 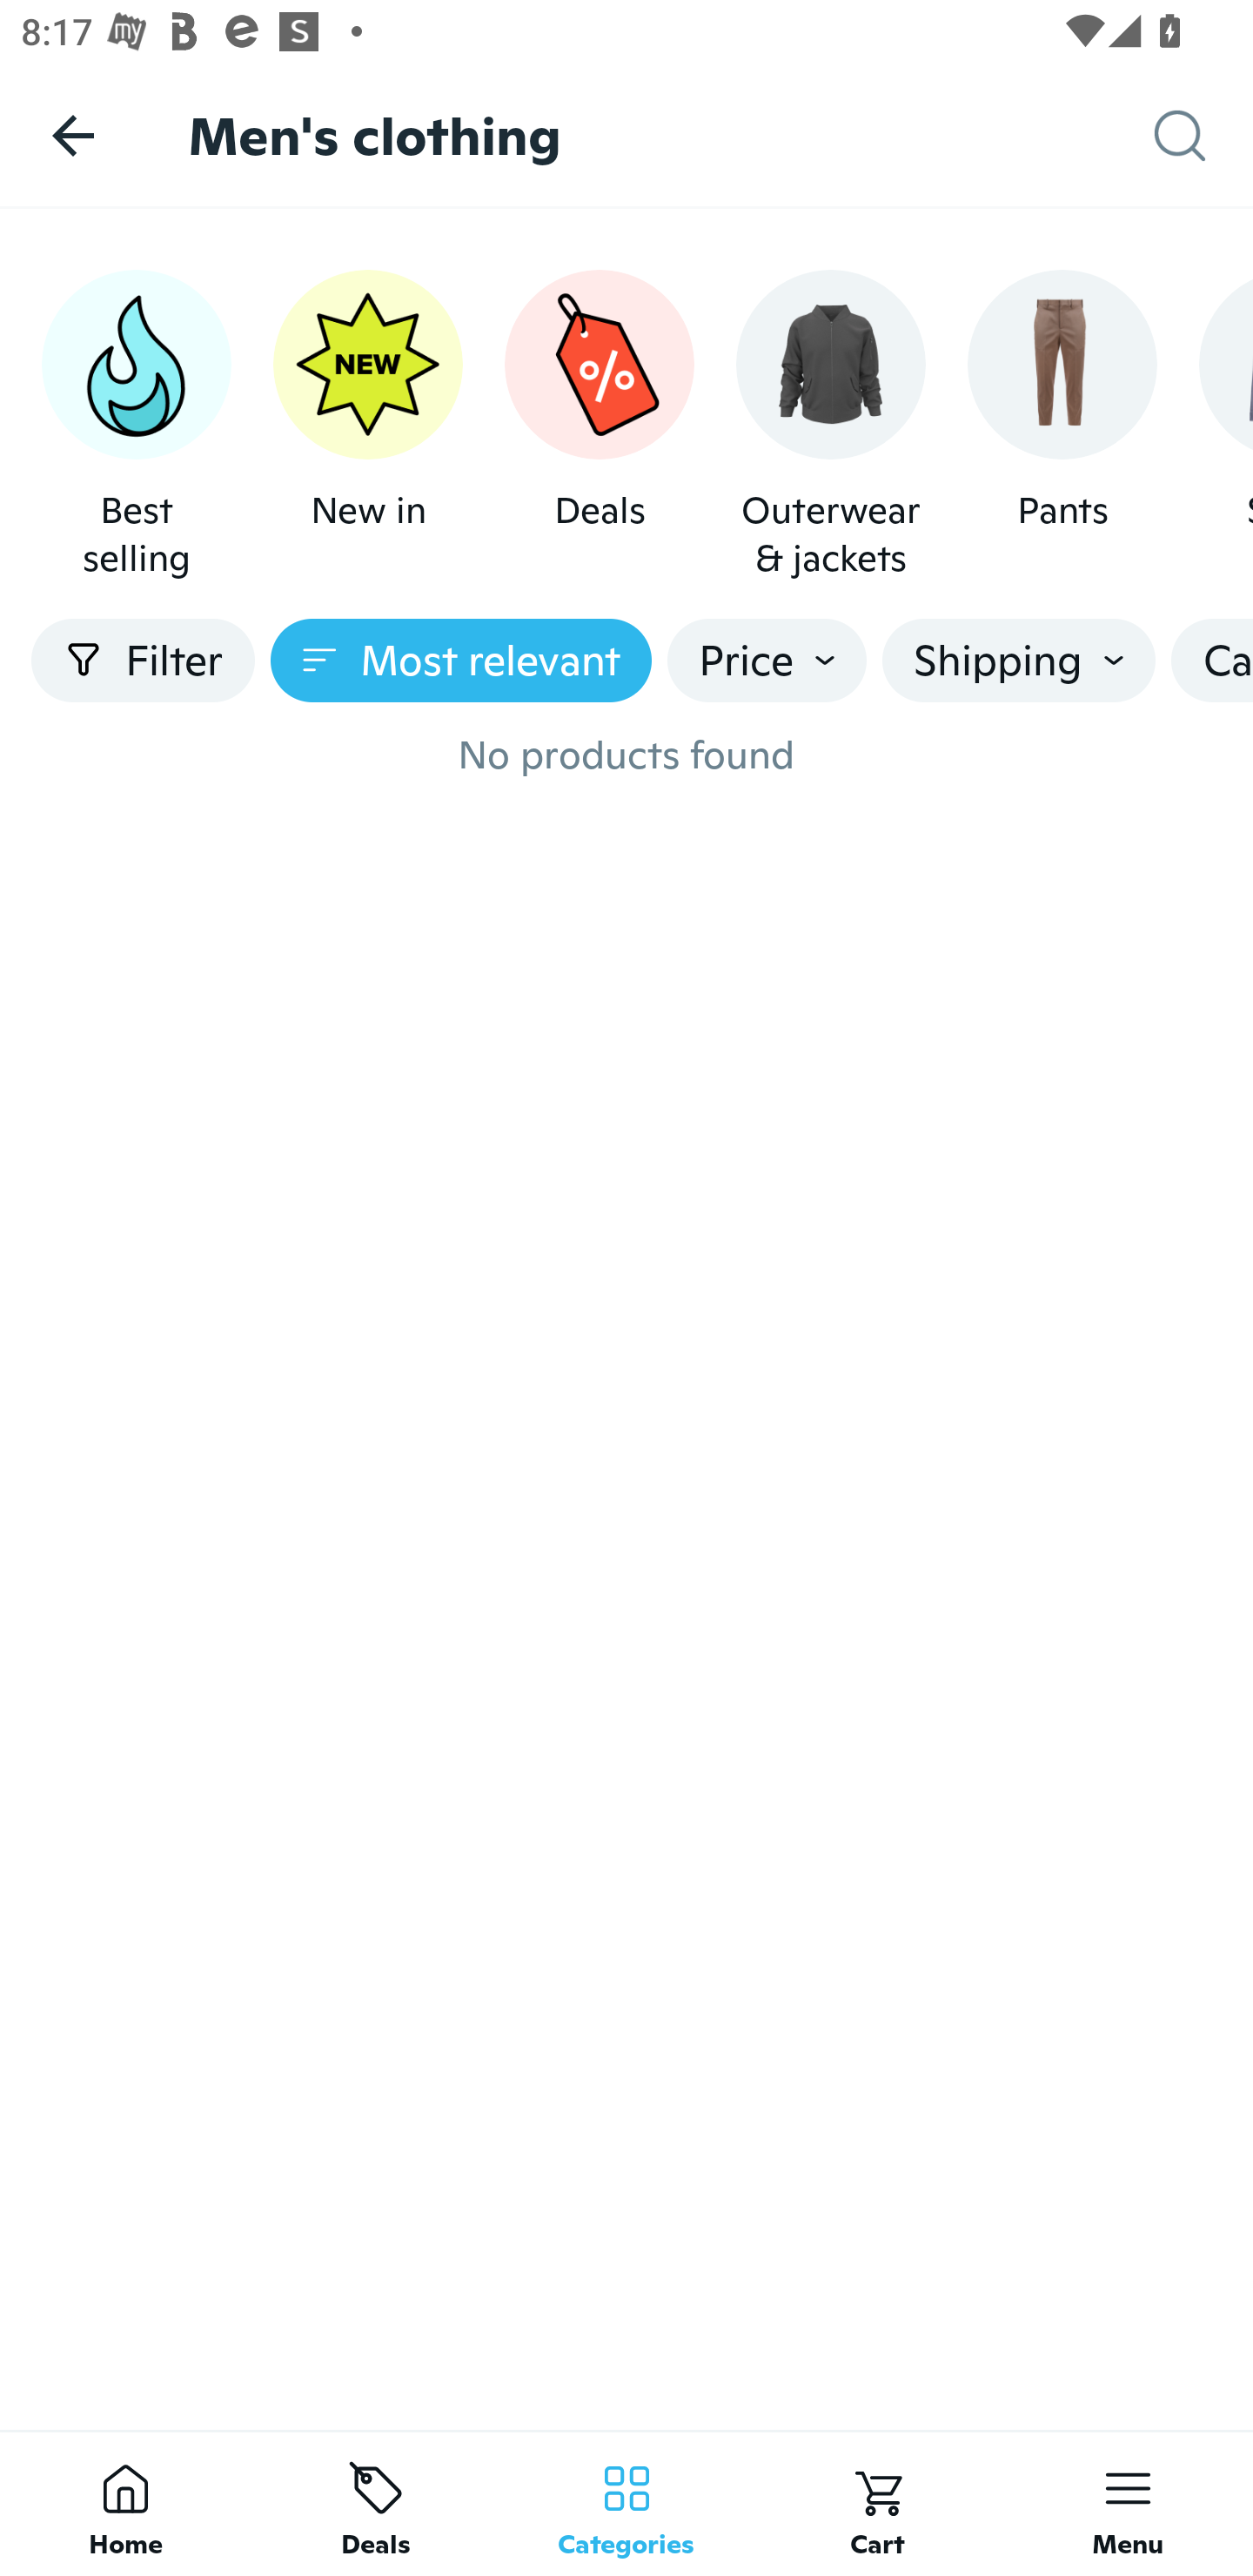 What do you see at coordinates (376, 2503) in the screenshot?
I see `Deals` at bounding box center [376, 2503].